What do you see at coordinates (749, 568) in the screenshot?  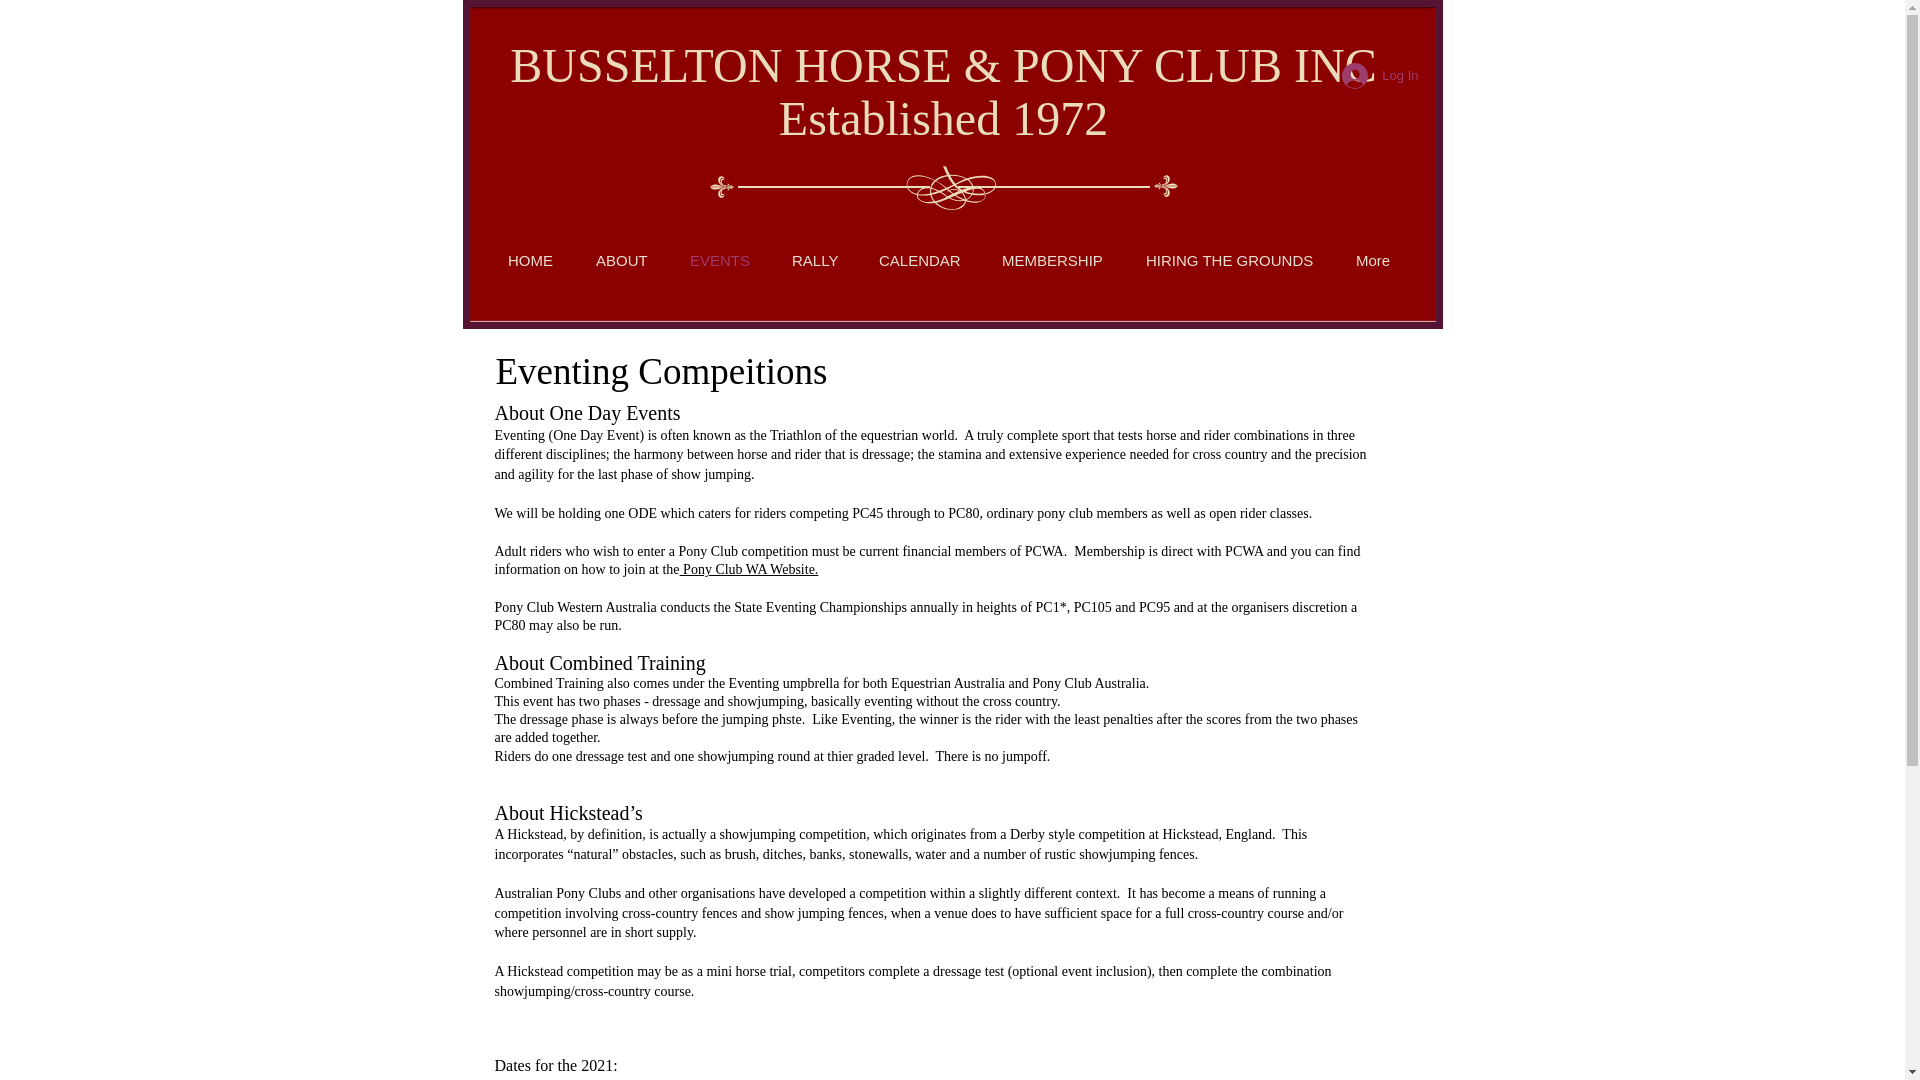 I see `Pony Club WA Website.` at bounding box center [749, 568].